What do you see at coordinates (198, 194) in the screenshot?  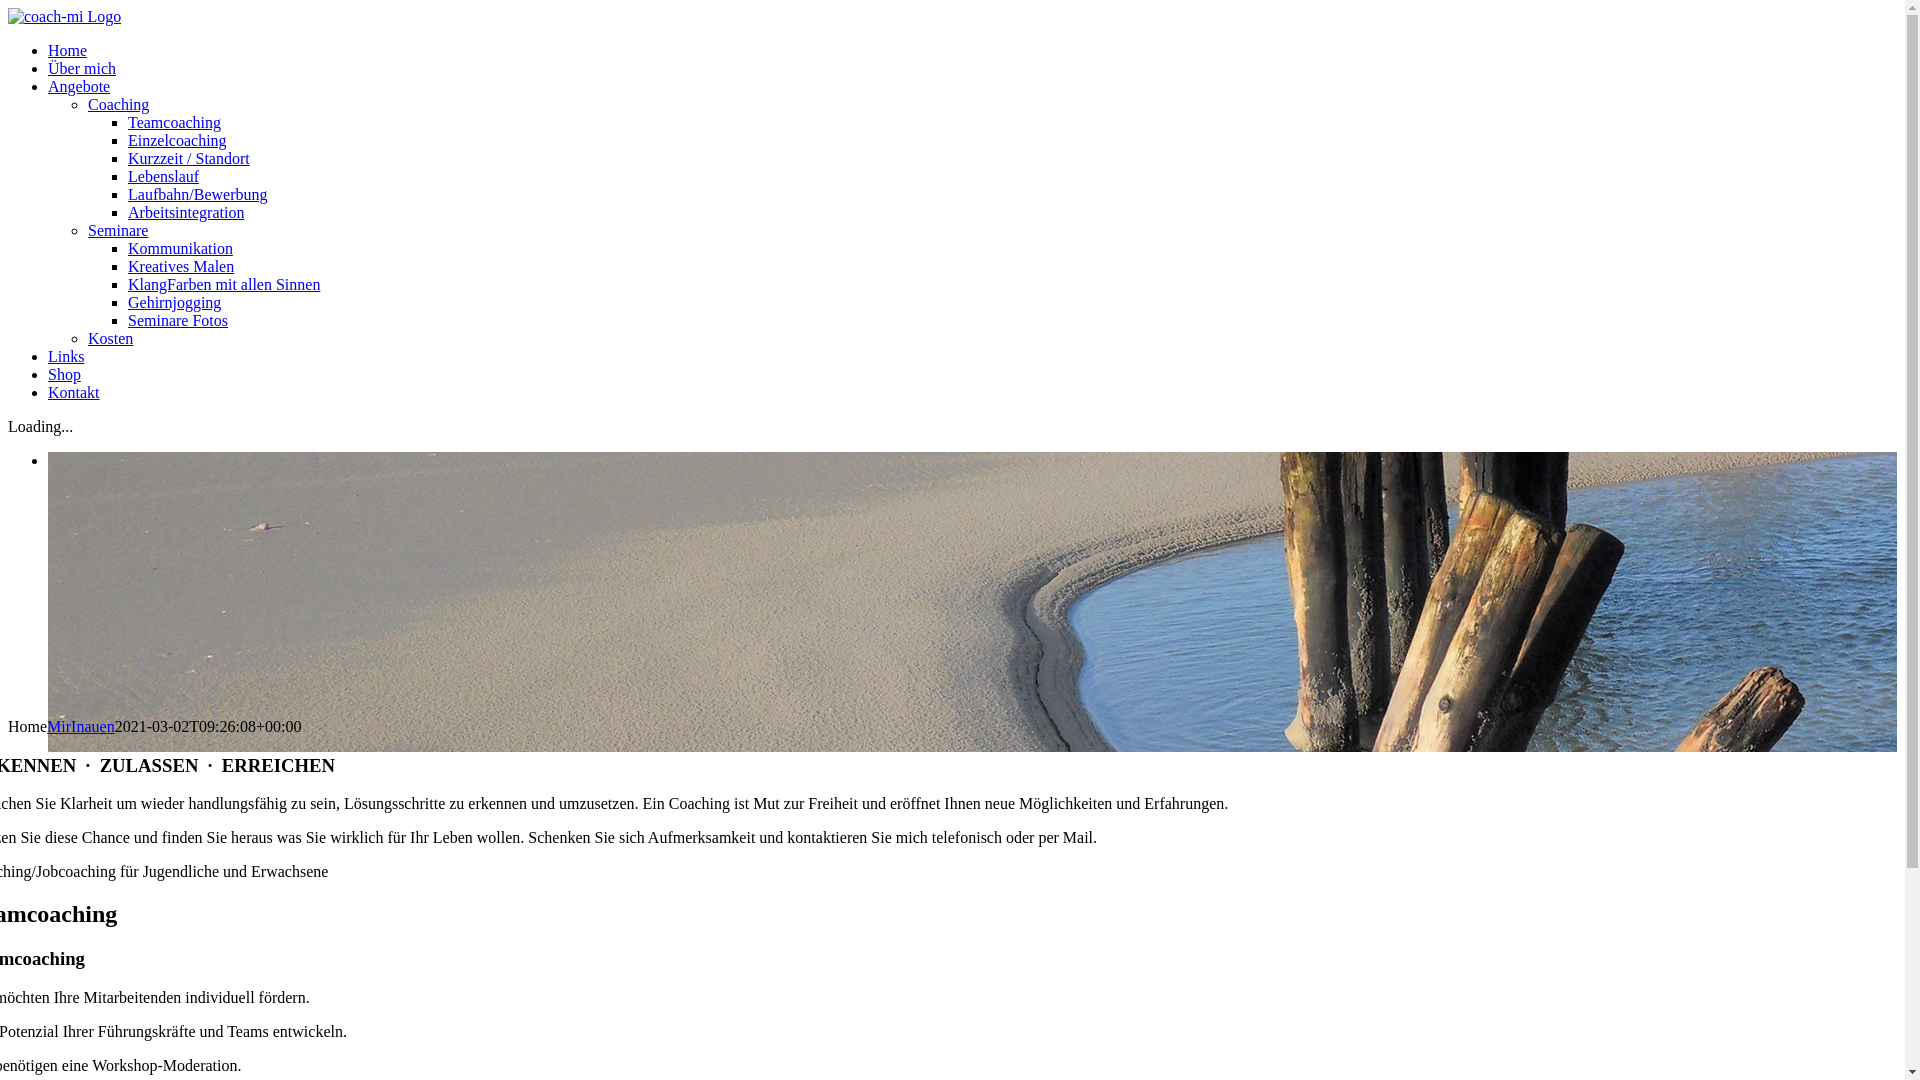 I see `Laufbahn/Bewerbung` at bounding box center [198, 194].